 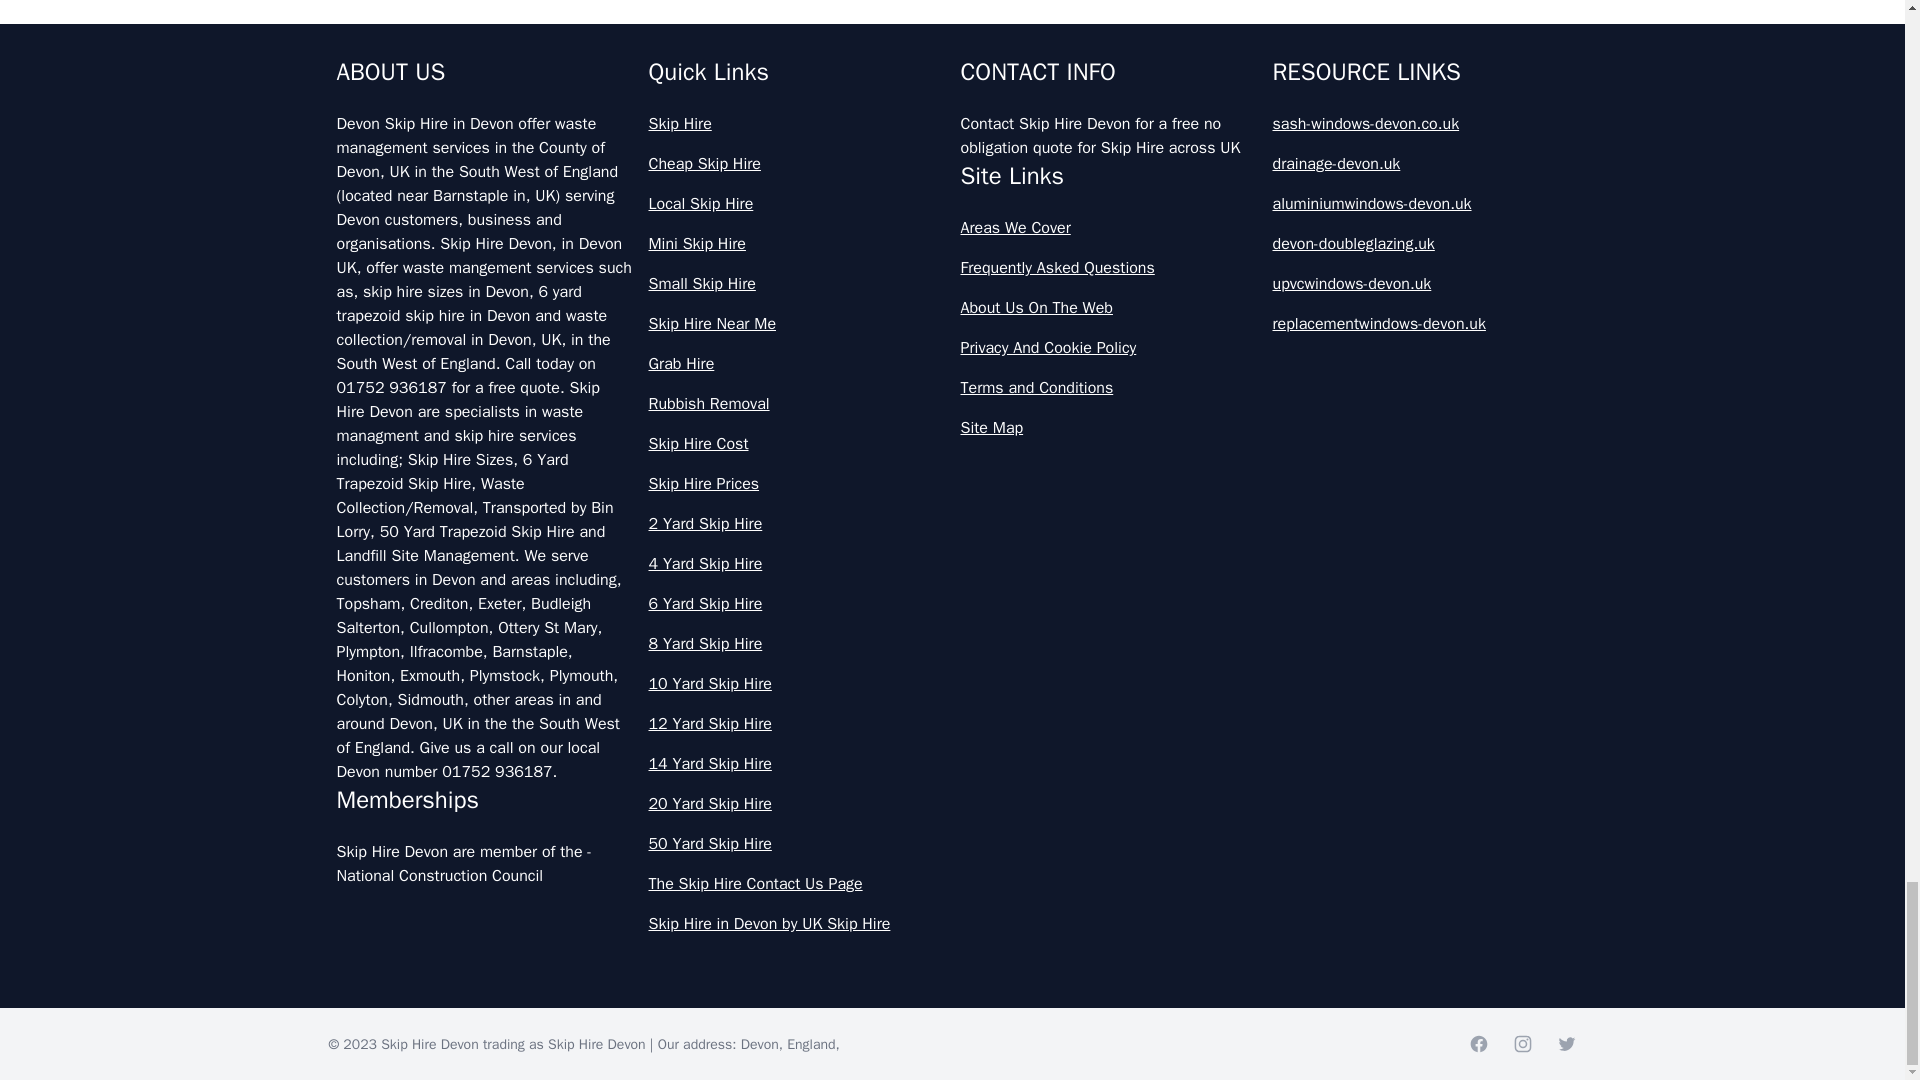 I want to click on replacementwindows-devon.uk, so click(x=1420, y=324).